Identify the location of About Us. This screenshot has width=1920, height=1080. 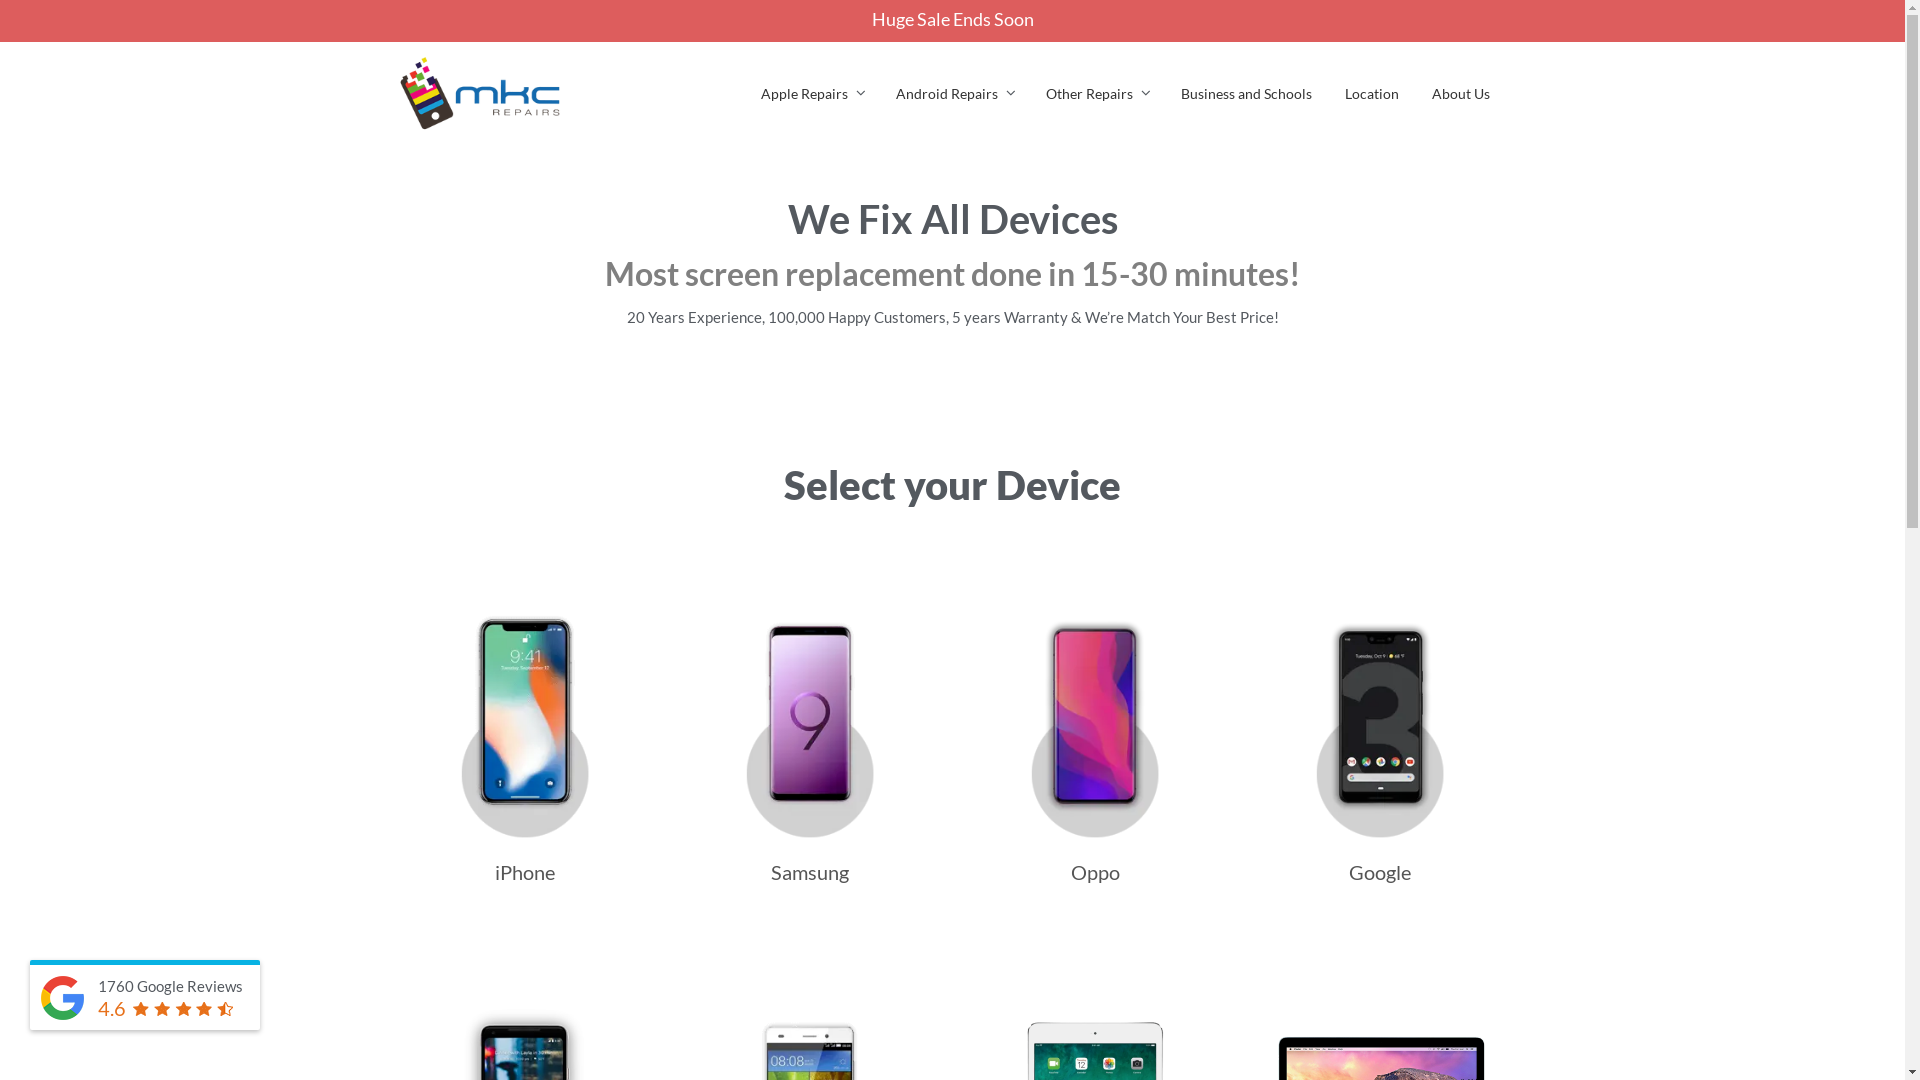
(1460, 94).